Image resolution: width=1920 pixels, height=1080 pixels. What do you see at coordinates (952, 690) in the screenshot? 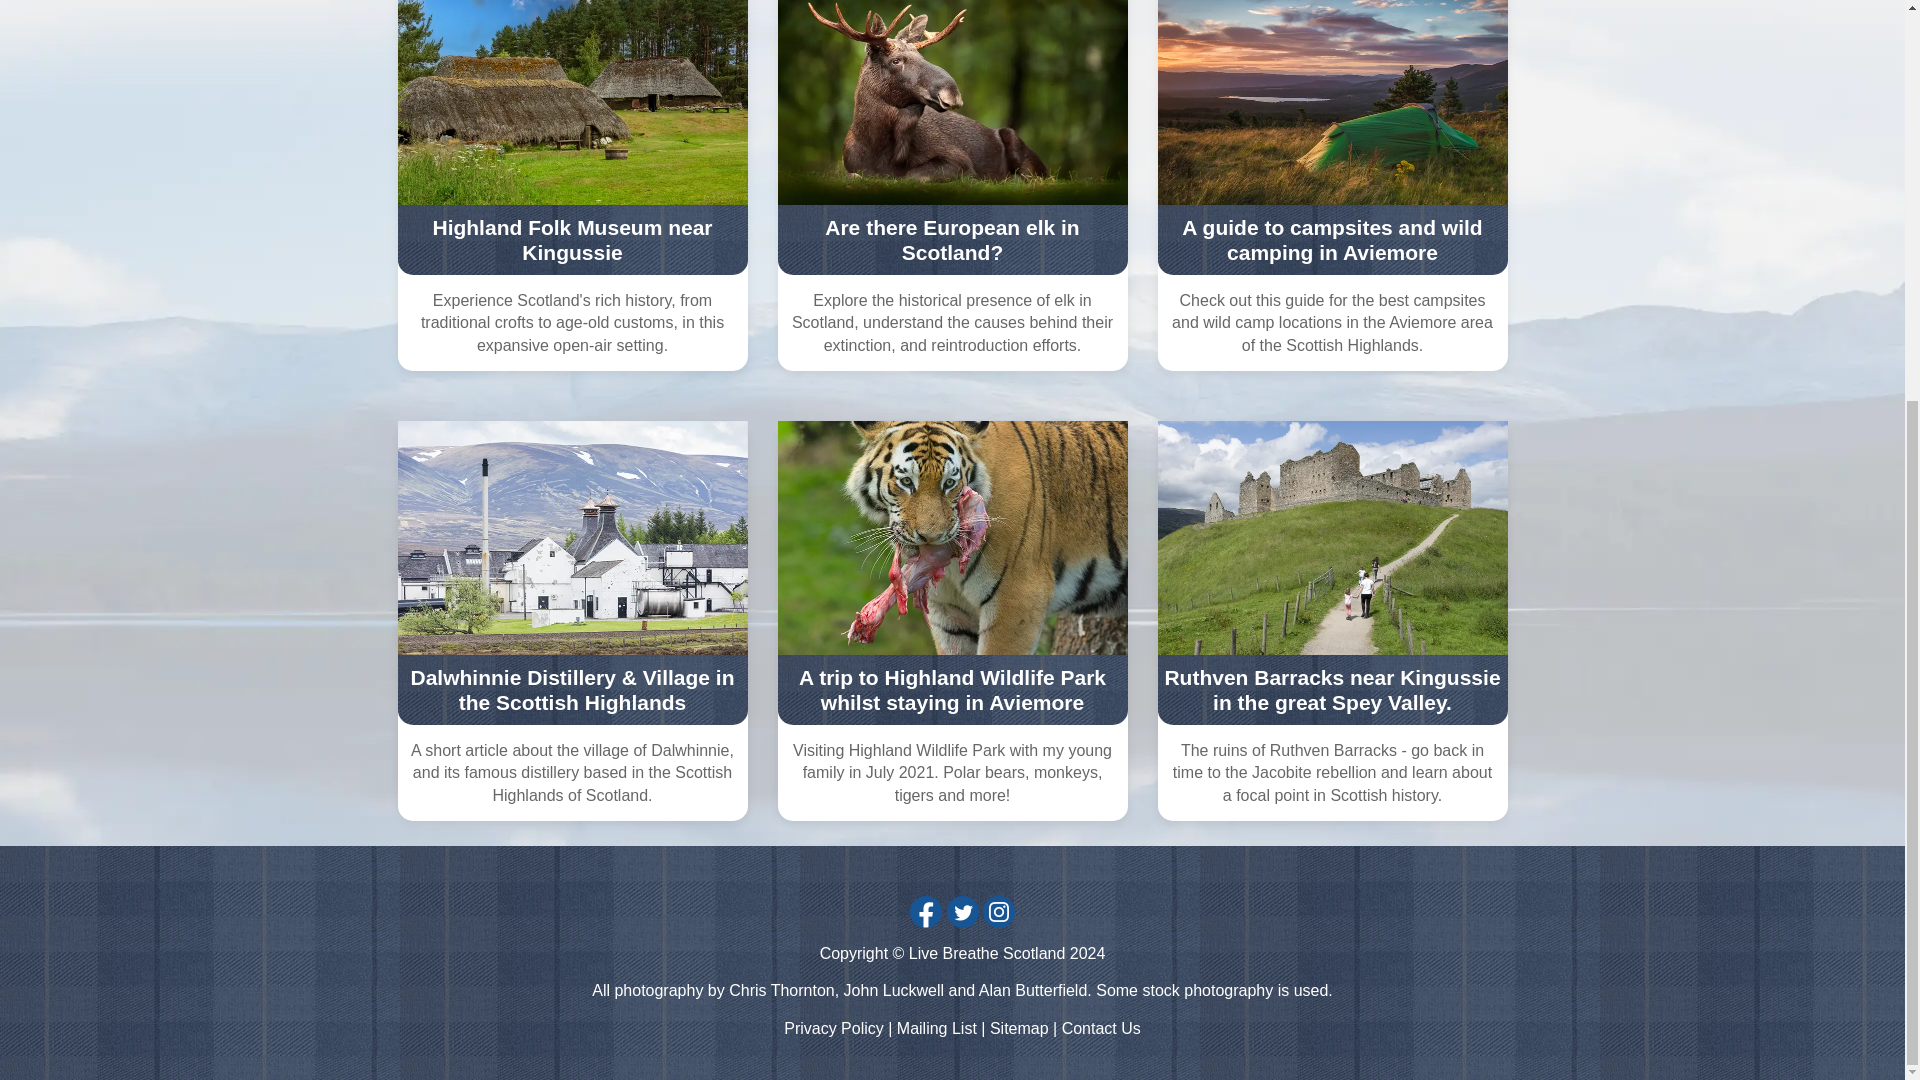
I see `A trip to Highland Wildlife Park whilst staying in Aviemore` at bounding box center [952, 690].